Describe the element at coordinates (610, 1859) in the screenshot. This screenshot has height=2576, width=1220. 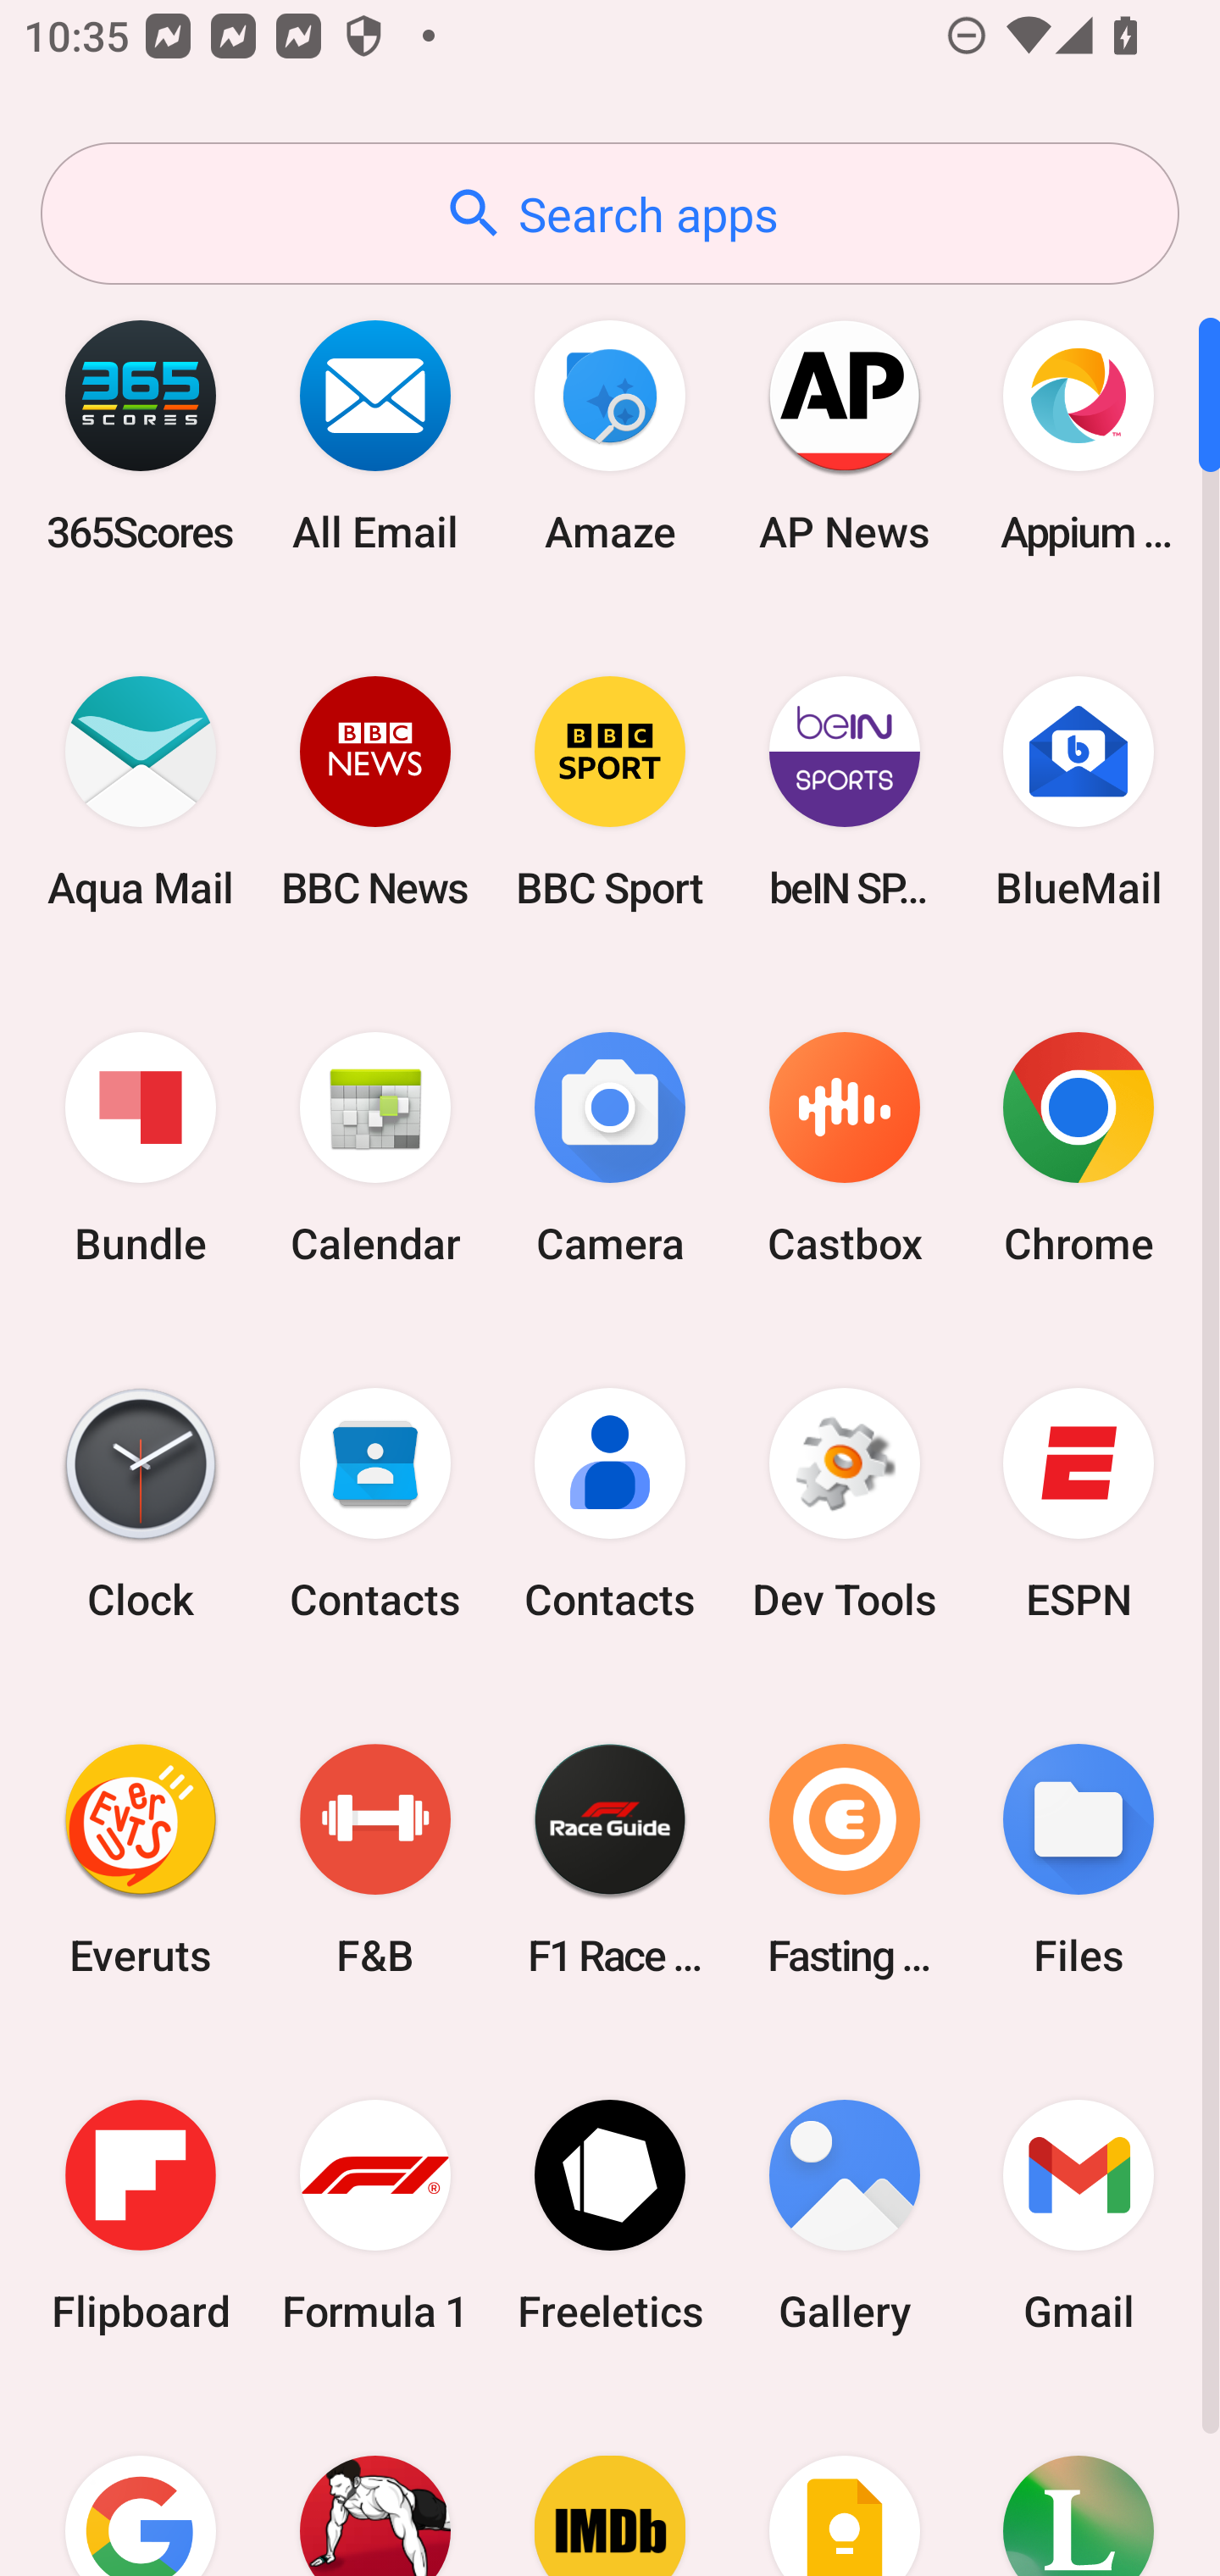
I see `F1 Race Guide` at that location.